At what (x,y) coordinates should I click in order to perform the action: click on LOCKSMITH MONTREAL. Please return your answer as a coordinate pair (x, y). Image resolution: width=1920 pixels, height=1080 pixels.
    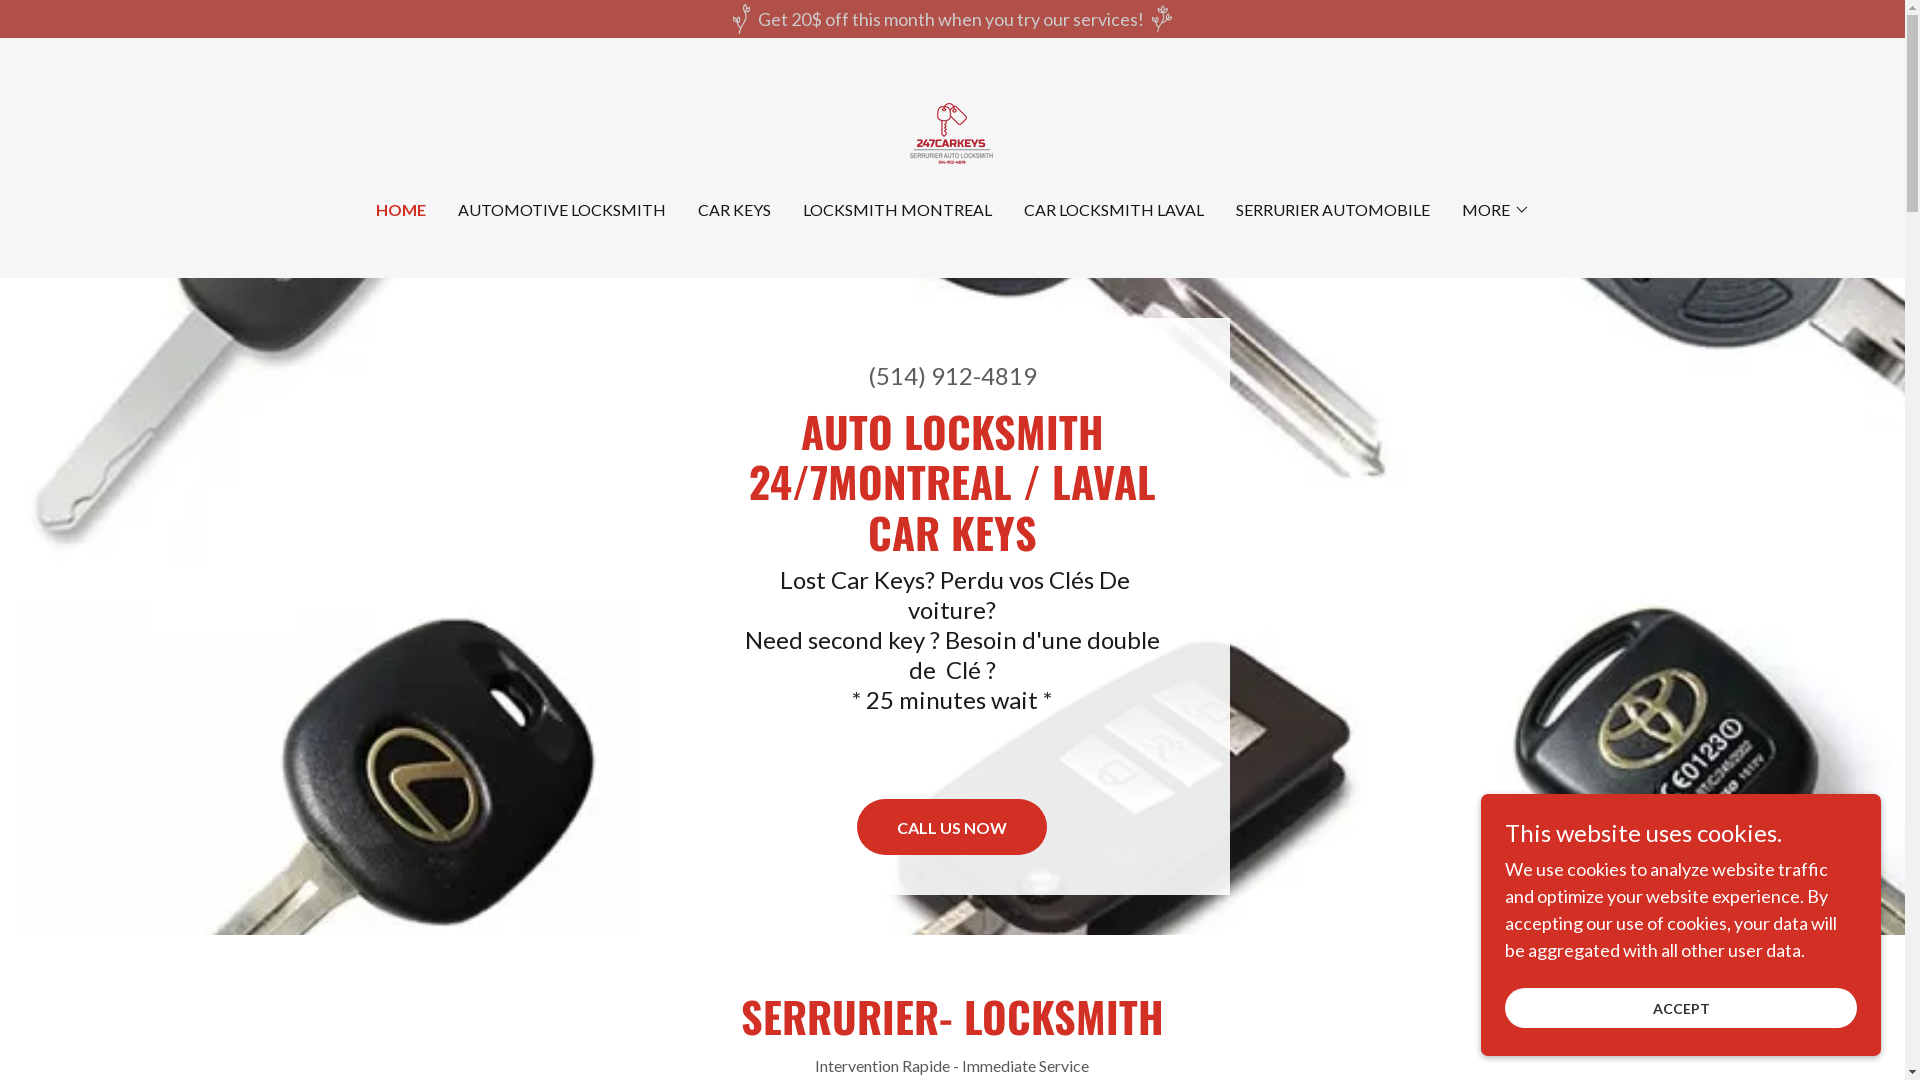
    Looking at the image, I should click on (896, 210).